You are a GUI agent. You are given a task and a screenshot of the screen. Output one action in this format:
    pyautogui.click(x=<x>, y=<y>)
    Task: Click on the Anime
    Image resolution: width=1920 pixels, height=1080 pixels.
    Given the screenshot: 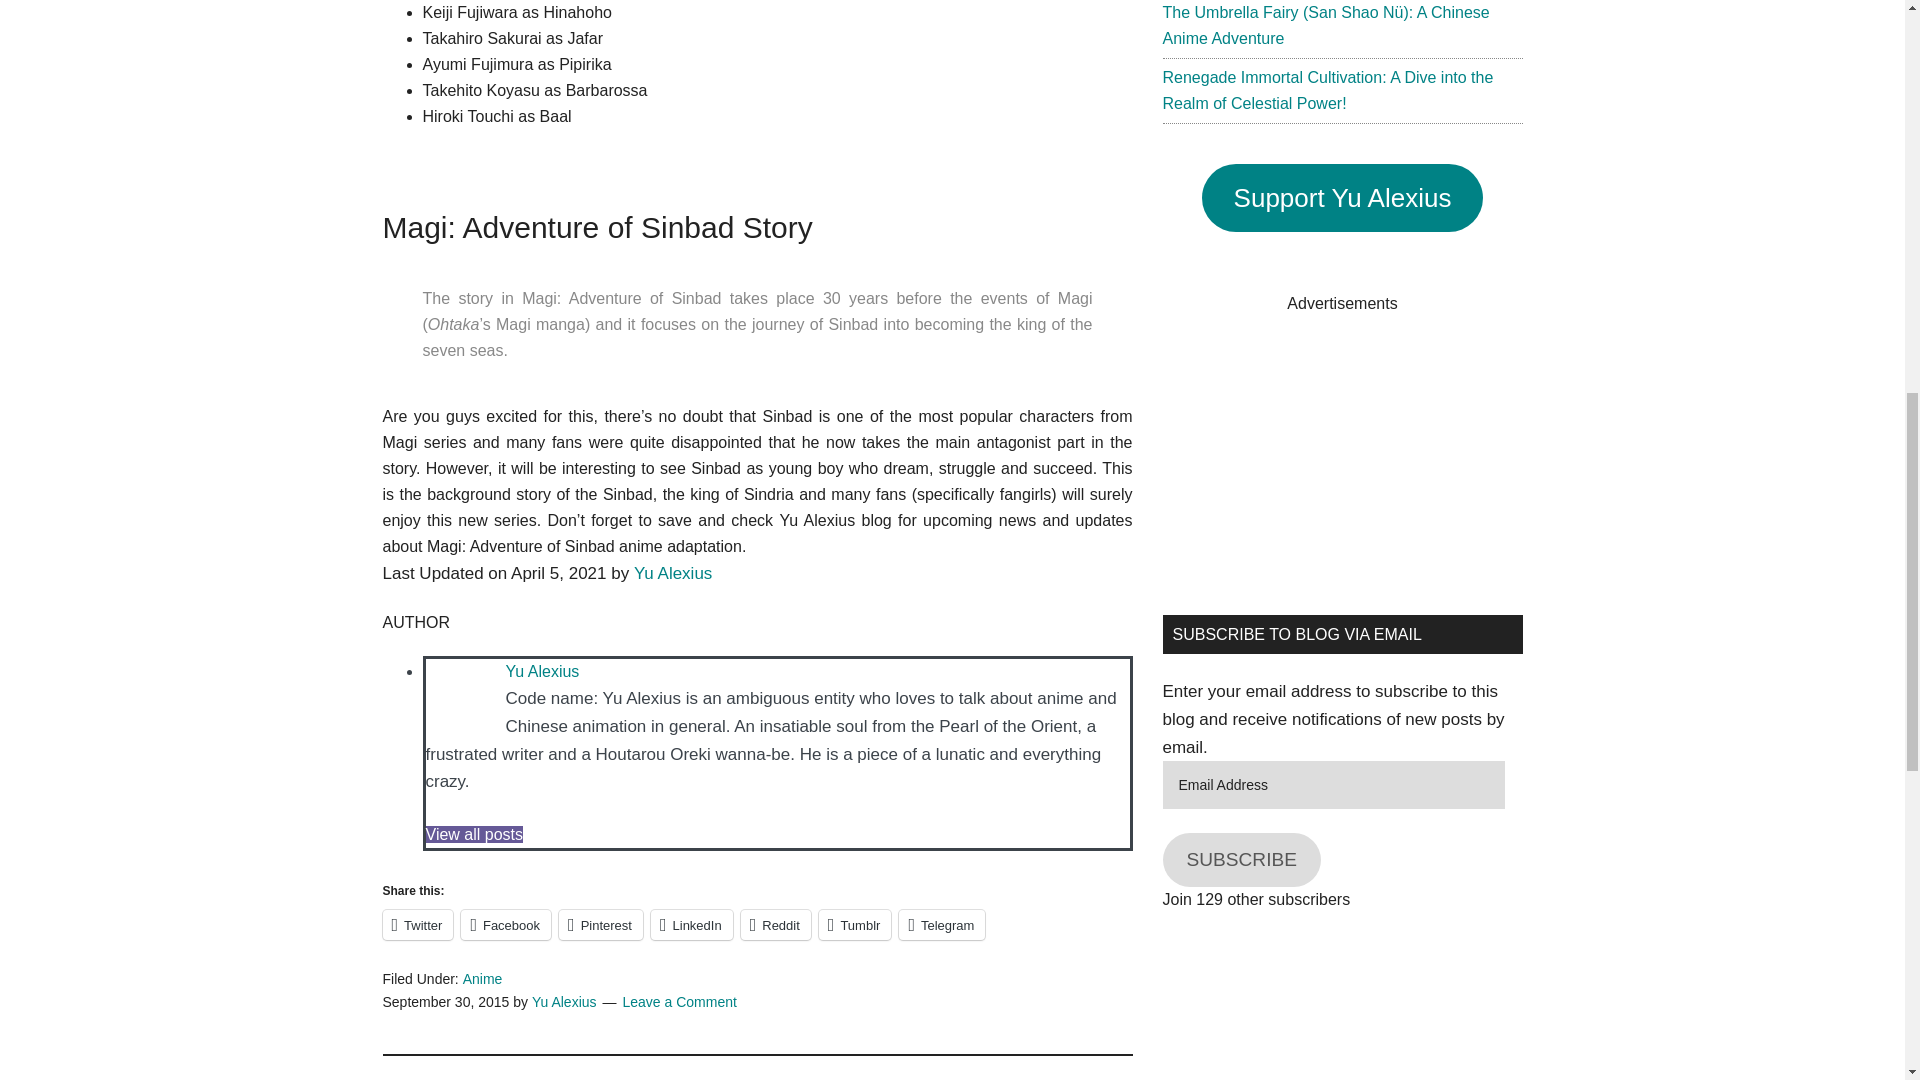 What is the action you would take?
    pyautogui.click(x=482, y=978)
    